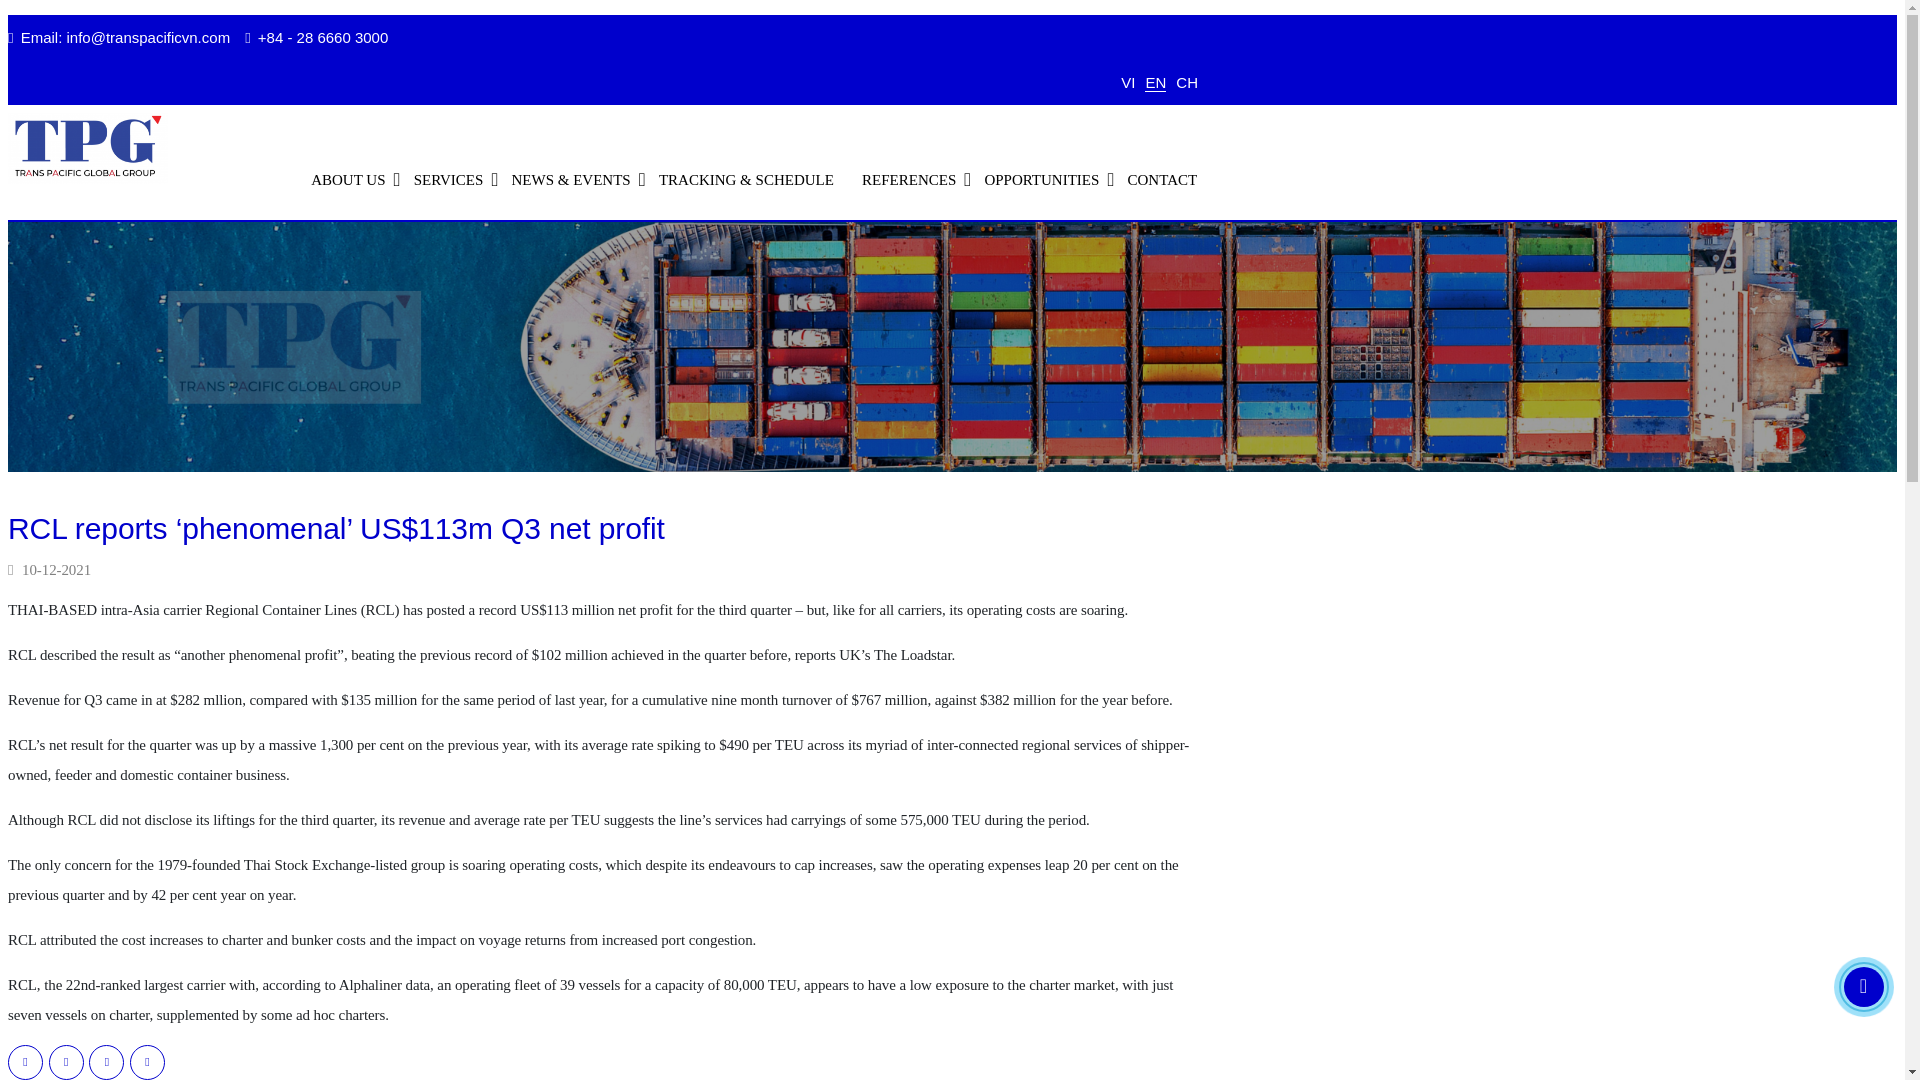 This screenshot has height=1080, width=1920. What do you see at coordinates (909, 180) in the screenshot?
I see `REFERENCES` at bounding box center [909, 180].